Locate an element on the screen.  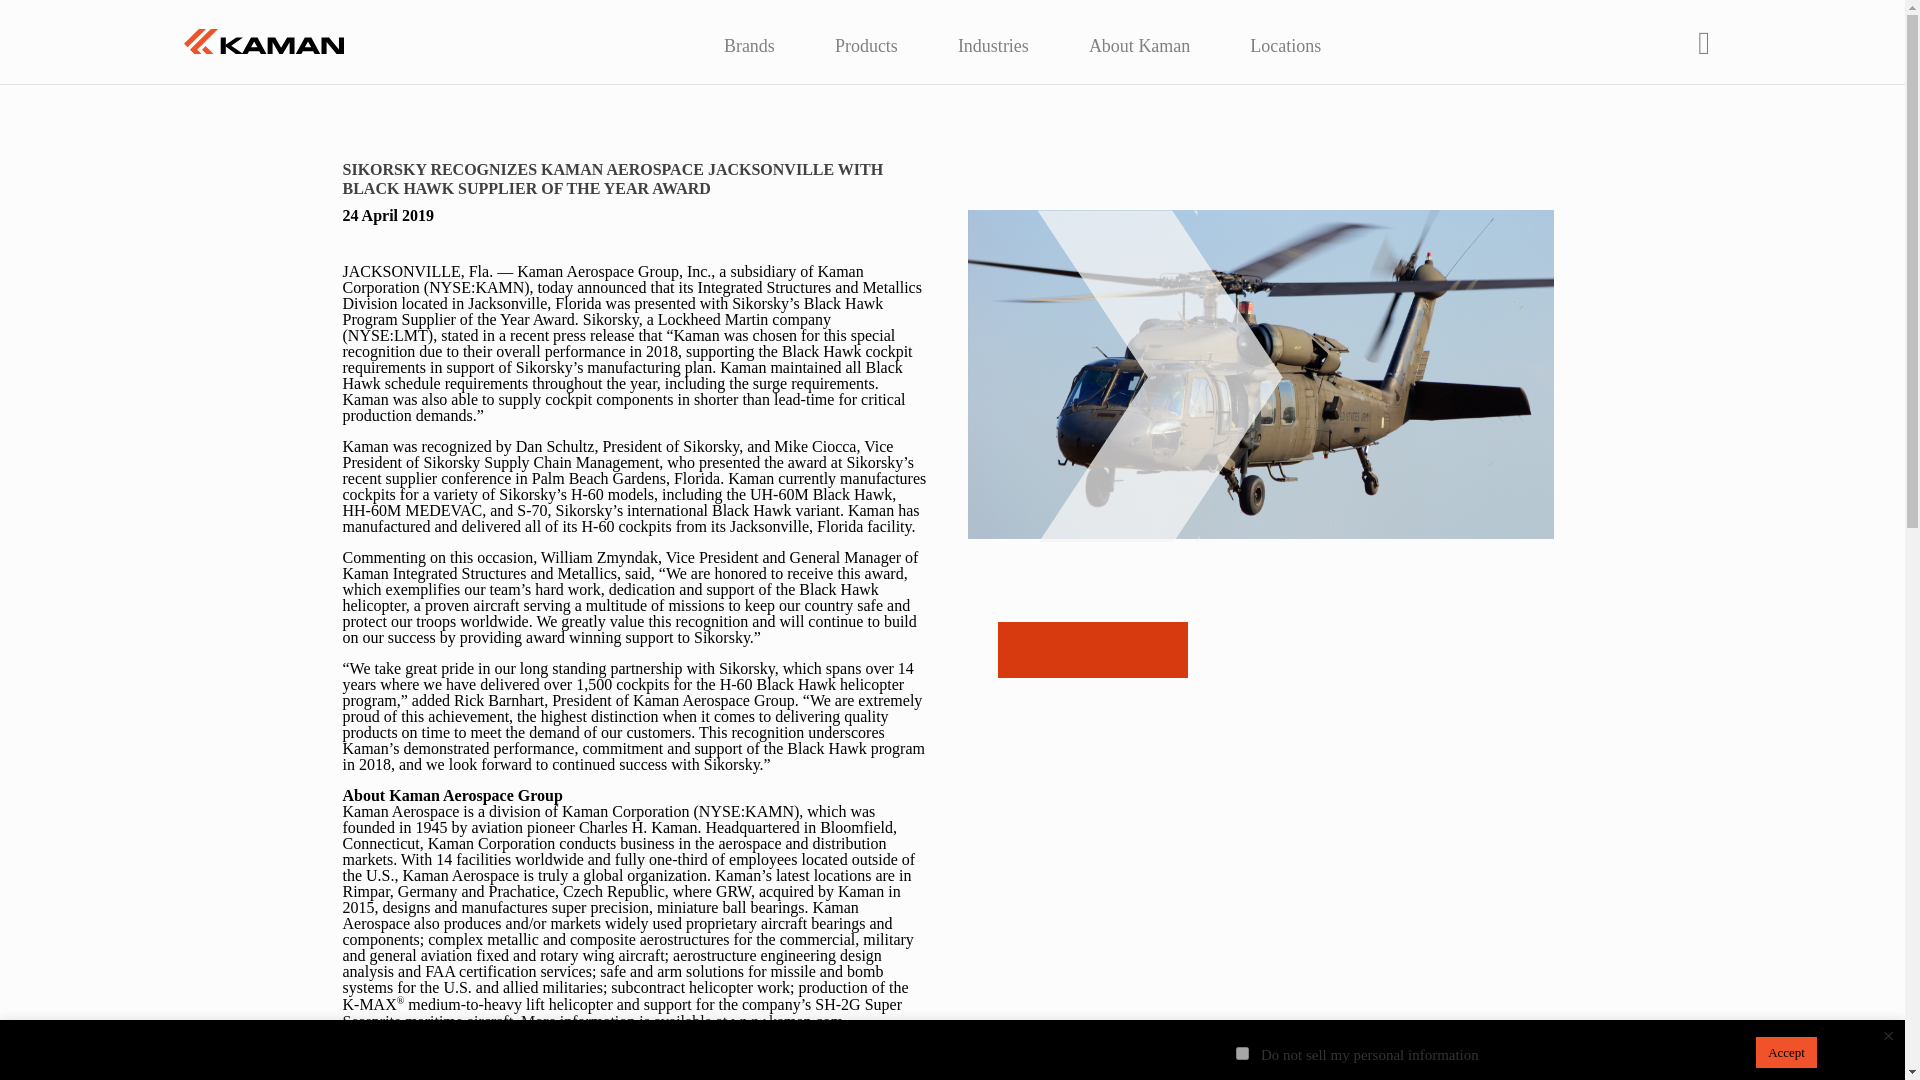
Locations is located at coordinates (1285, 40).